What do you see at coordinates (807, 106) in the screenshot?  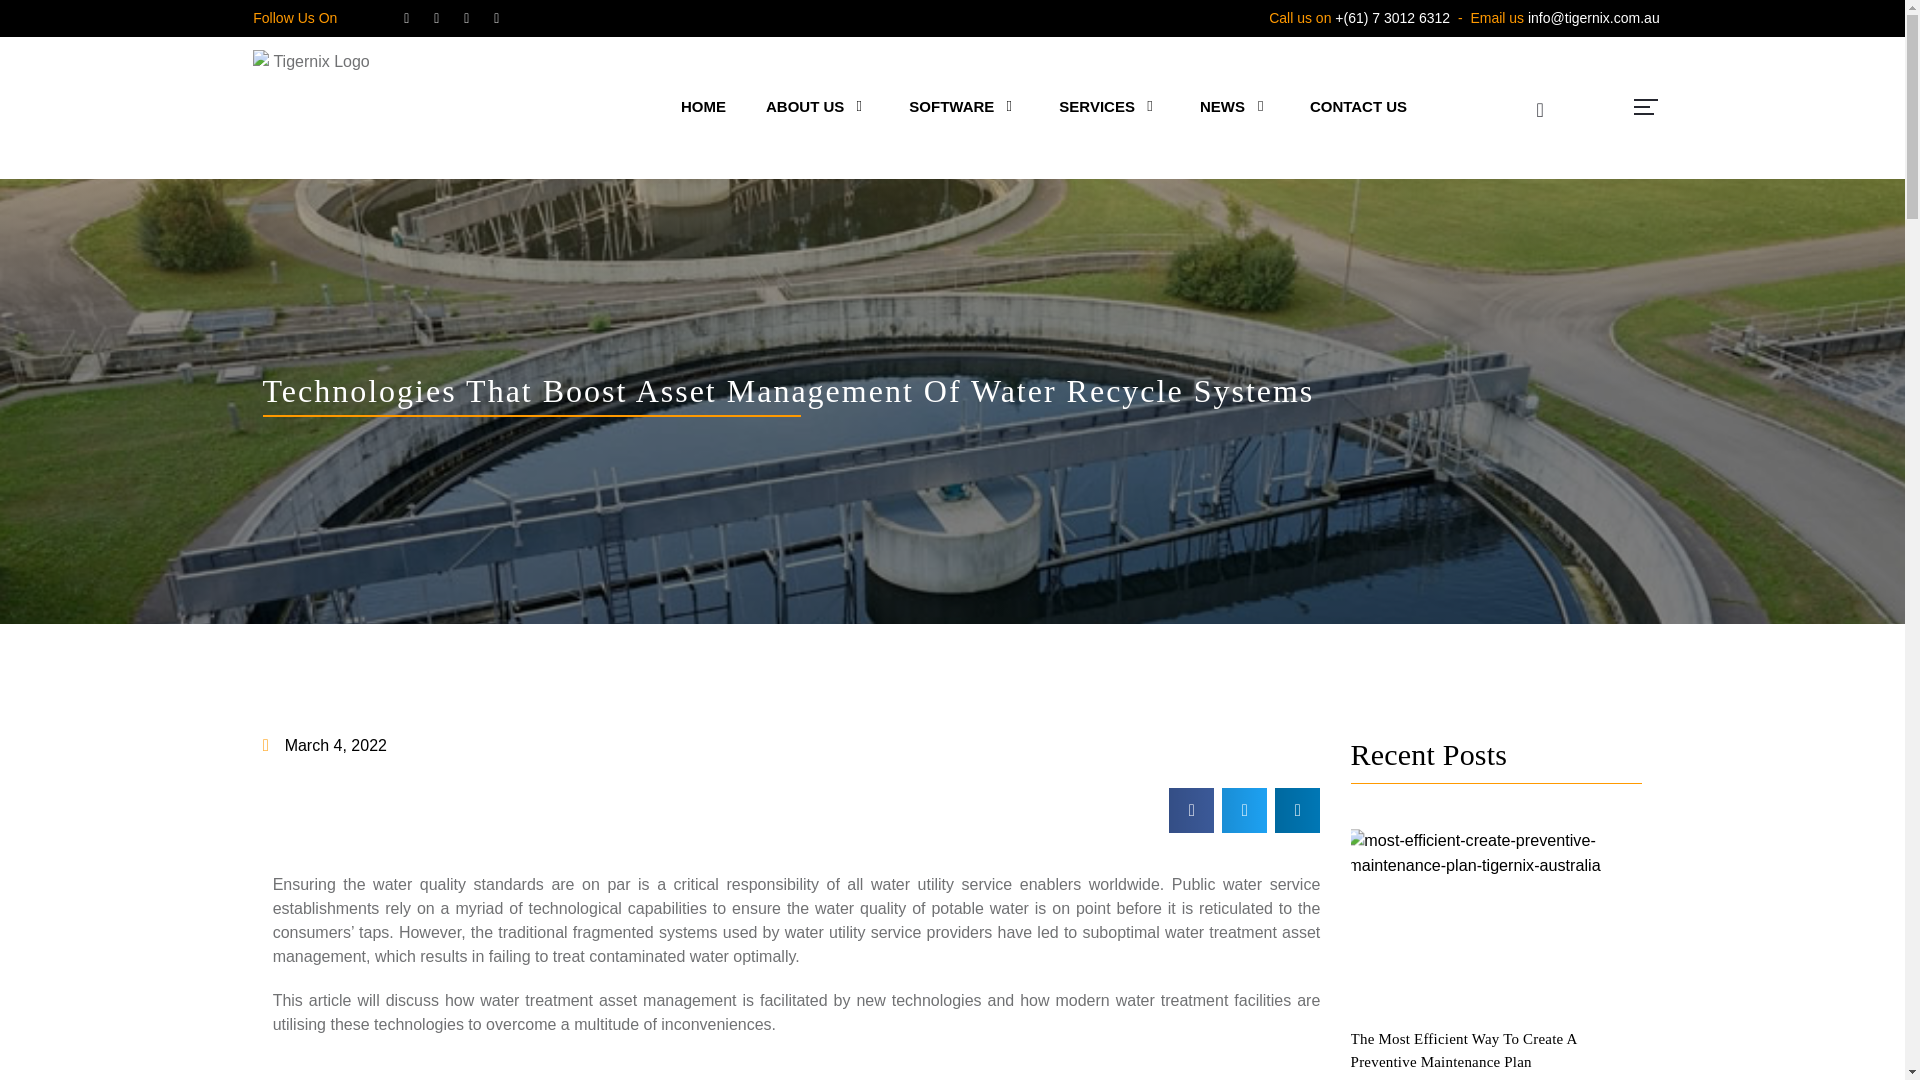 I see `ABOUT US` at bounding box center [807, 106].